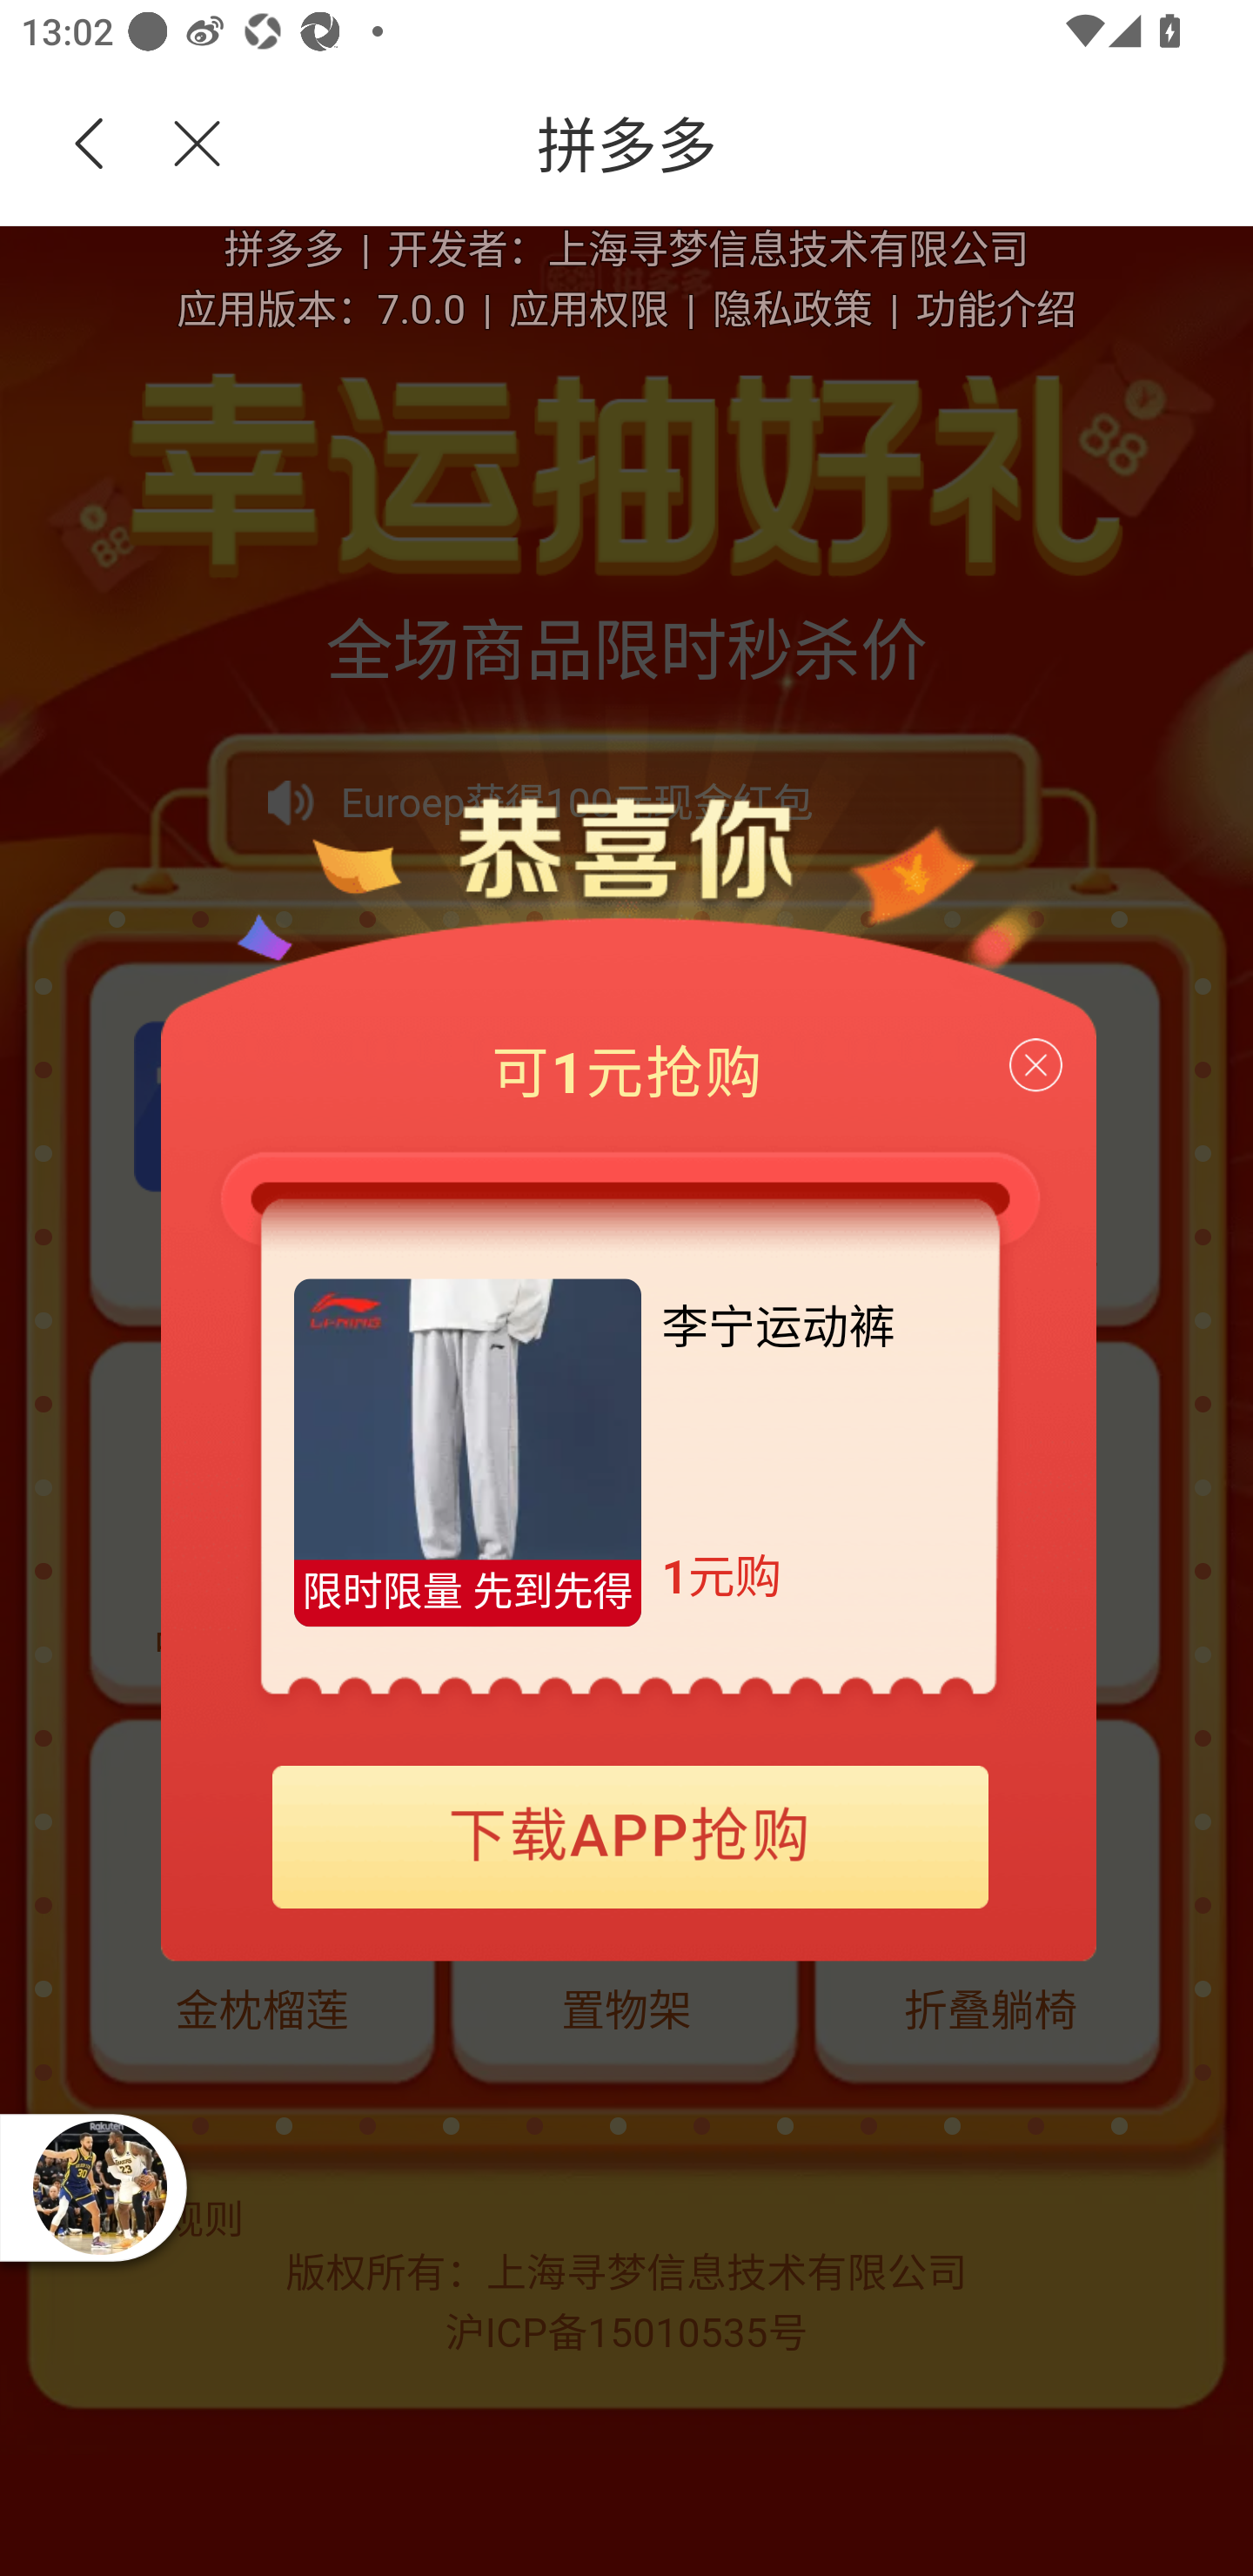 The height and width of the screenshot is (2576, 1253). Describe the element at coordinates (179, 144) in the screenshot. I see `` at that location.